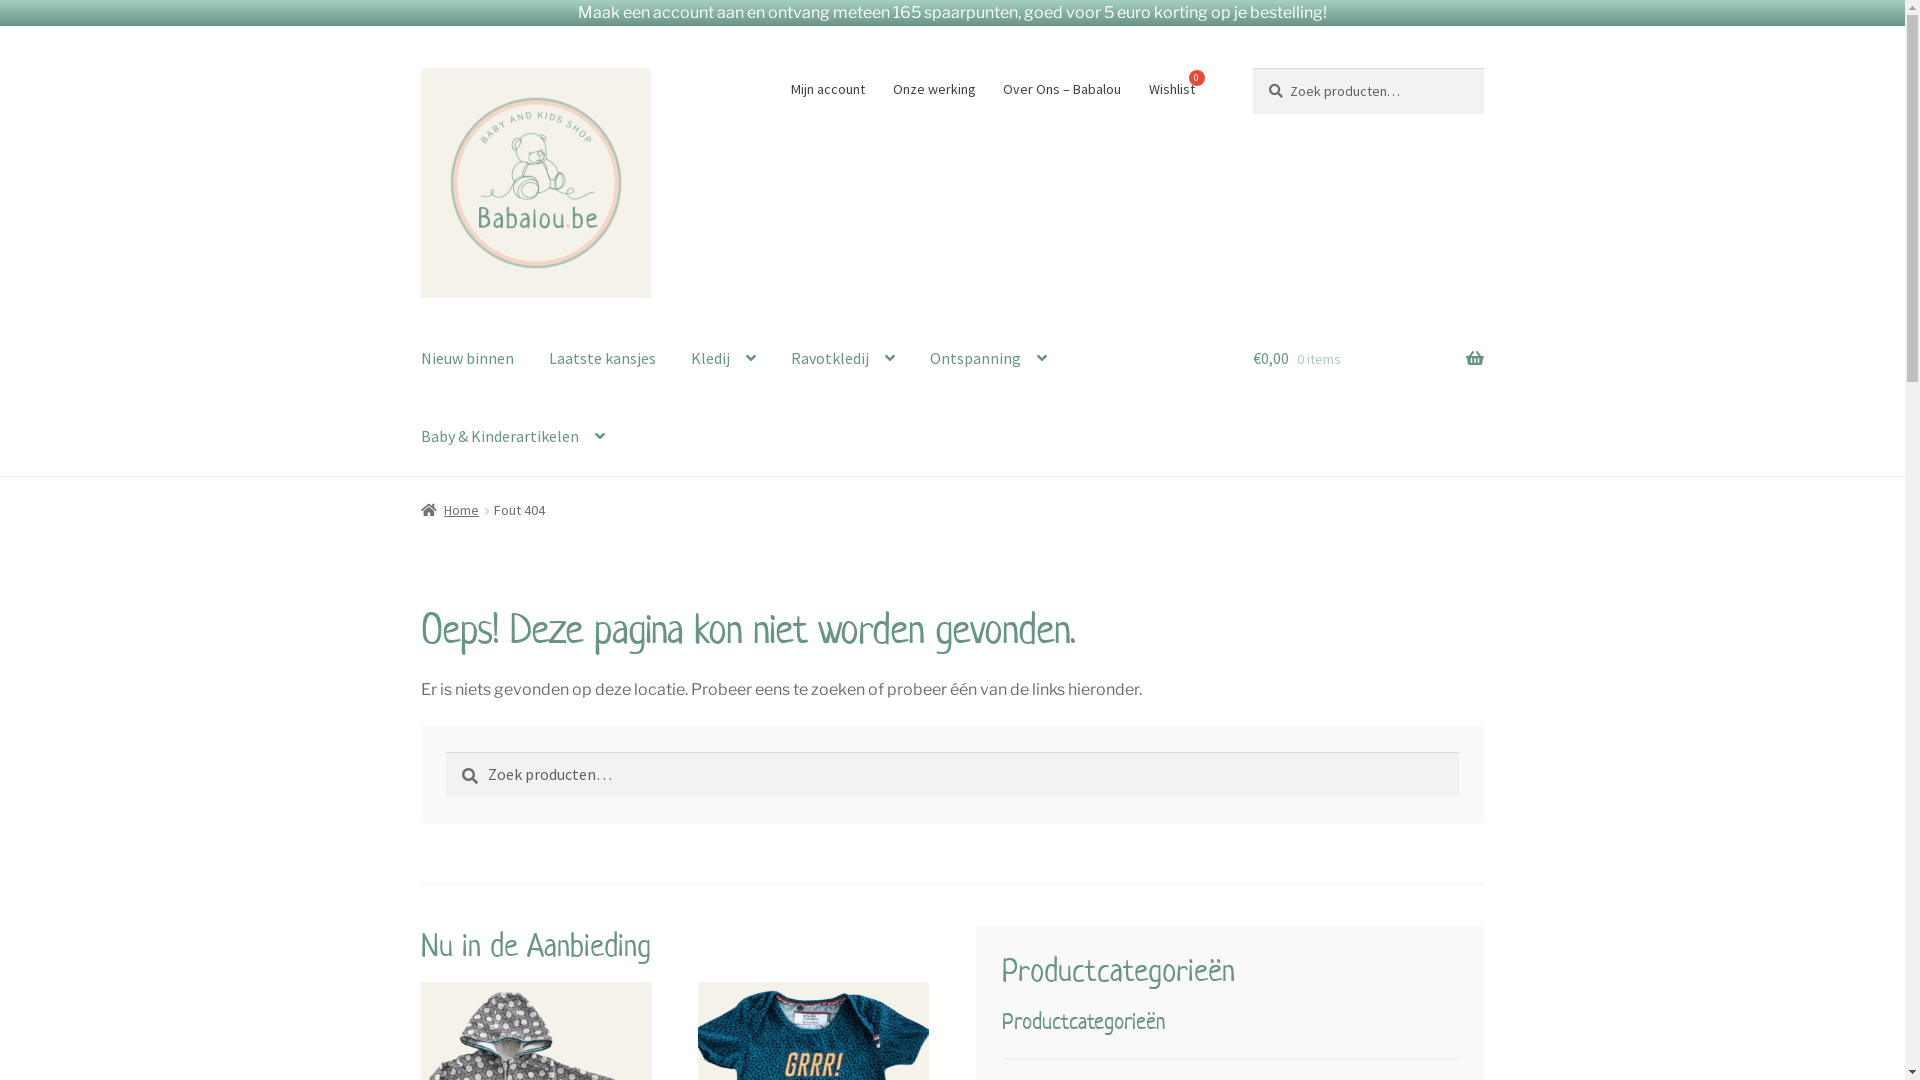  What do you see at coordinates (1172, 89) in the screenshot?
I see `Wishlist` at bounding box center [1172, 89].